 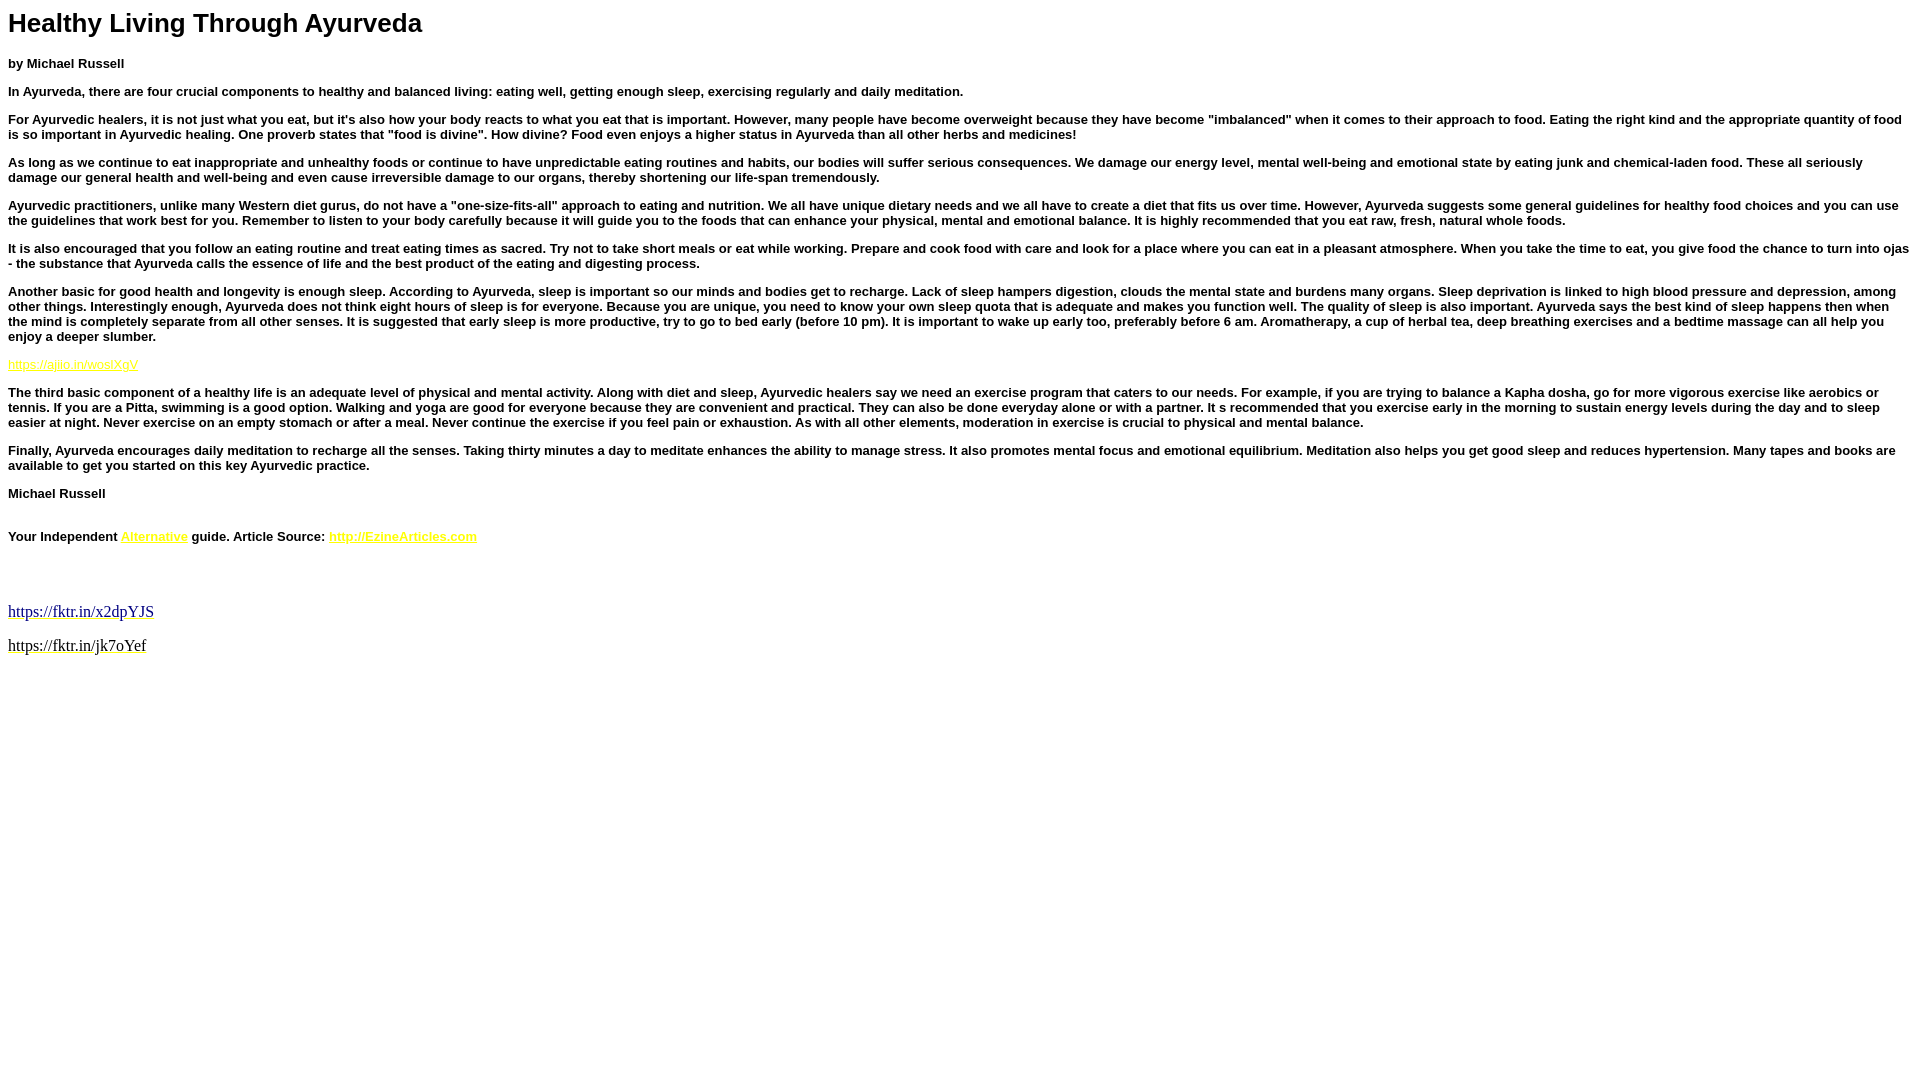 What do you see at coordinates (154, 536) in the screenshot?
I see `Alternative` at bounding box center [154, 536].